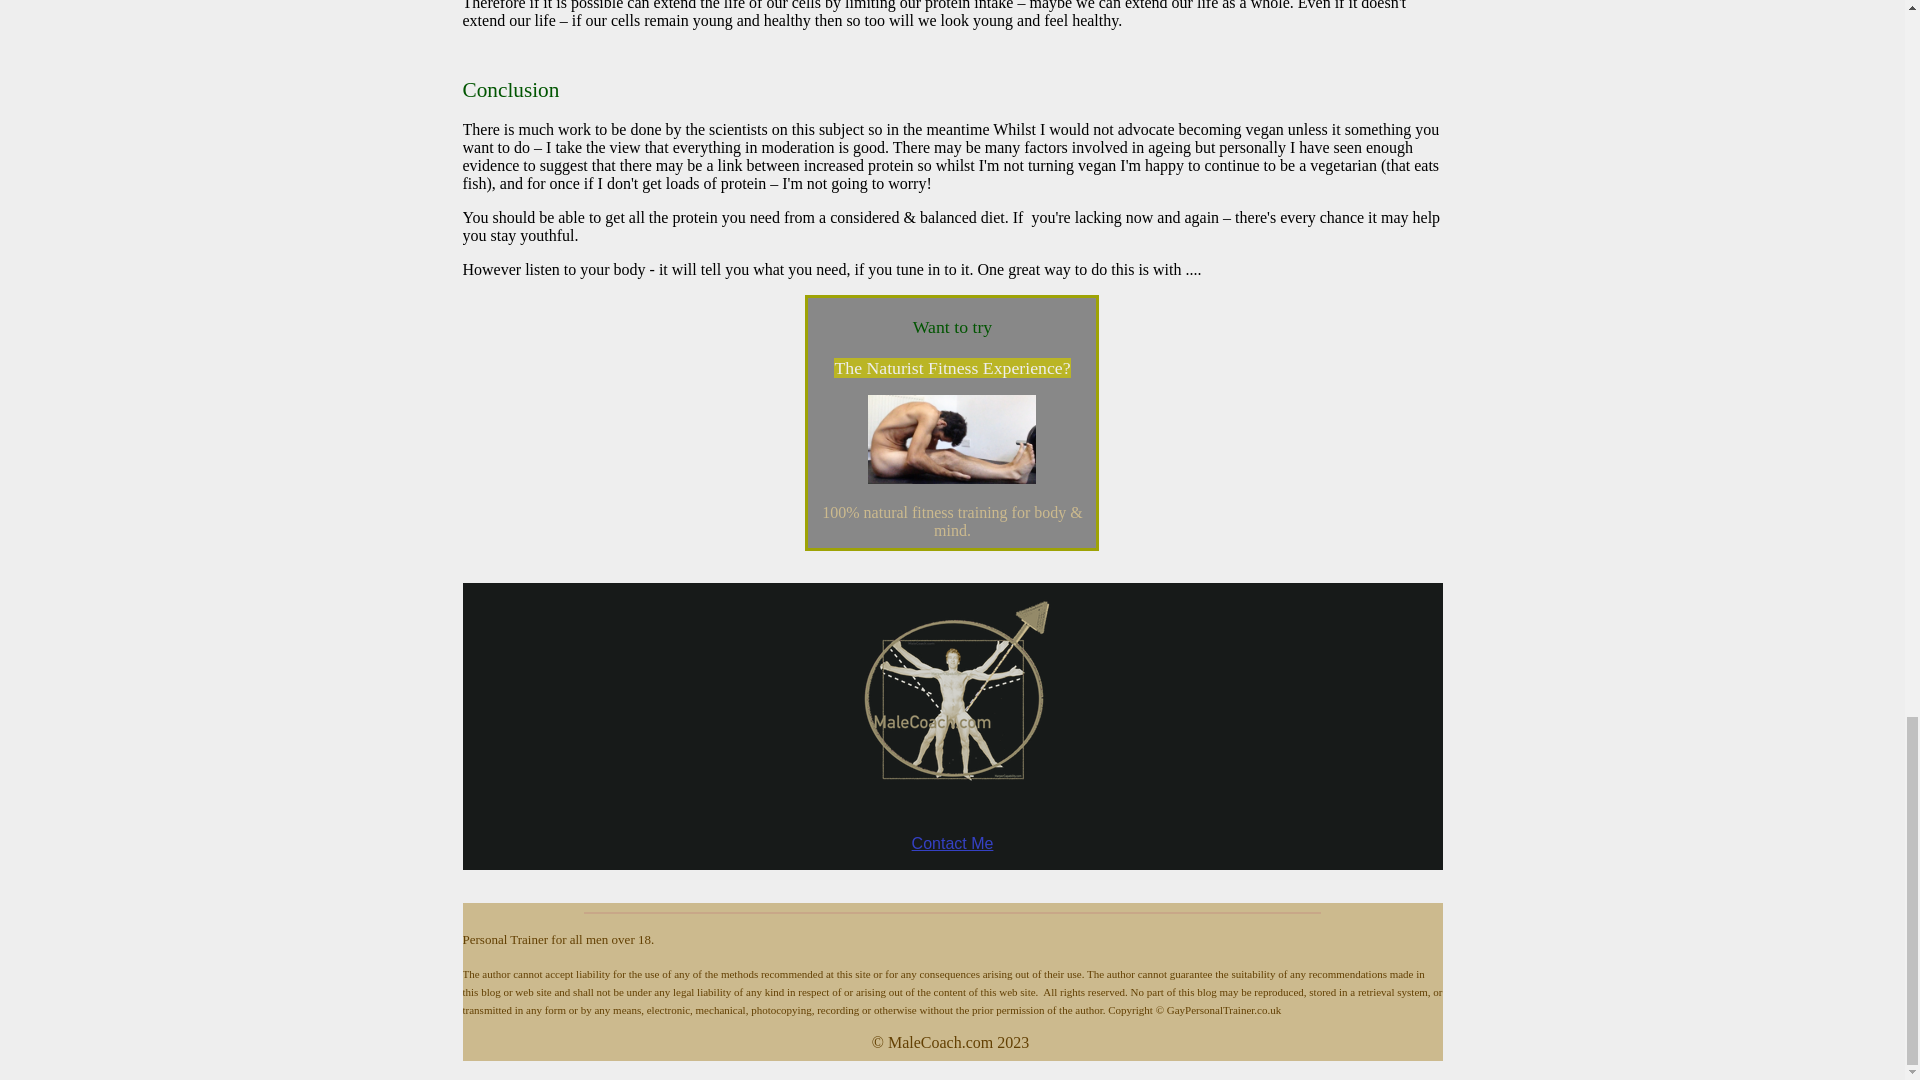  Describe the element at coordinates (952, 707) in the screenshot. I see `male coach logo in style of vitruvian man ` at that location.